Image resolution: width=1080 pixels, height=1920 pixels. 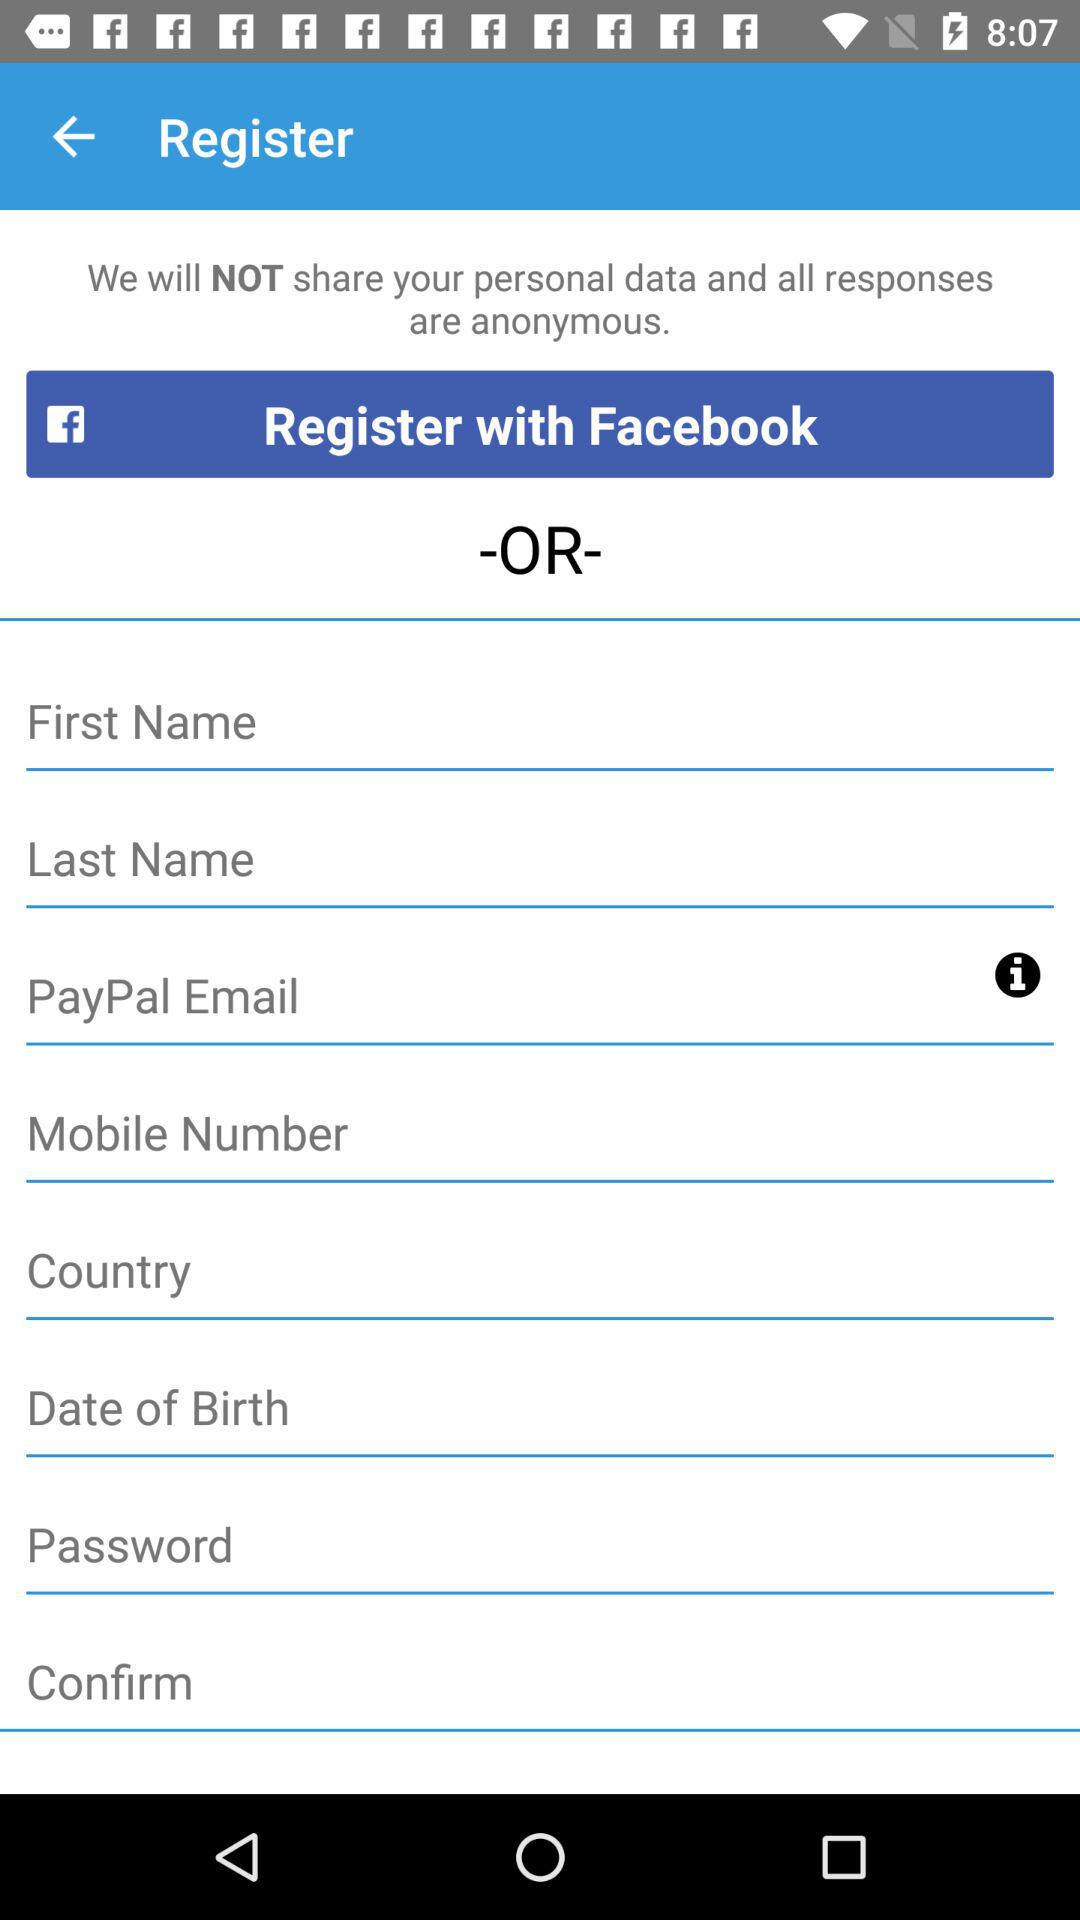 What do you see at coordinates (540, 1683) in the screenshot?
I see `confirm password` at bounding box center [540, 1683].